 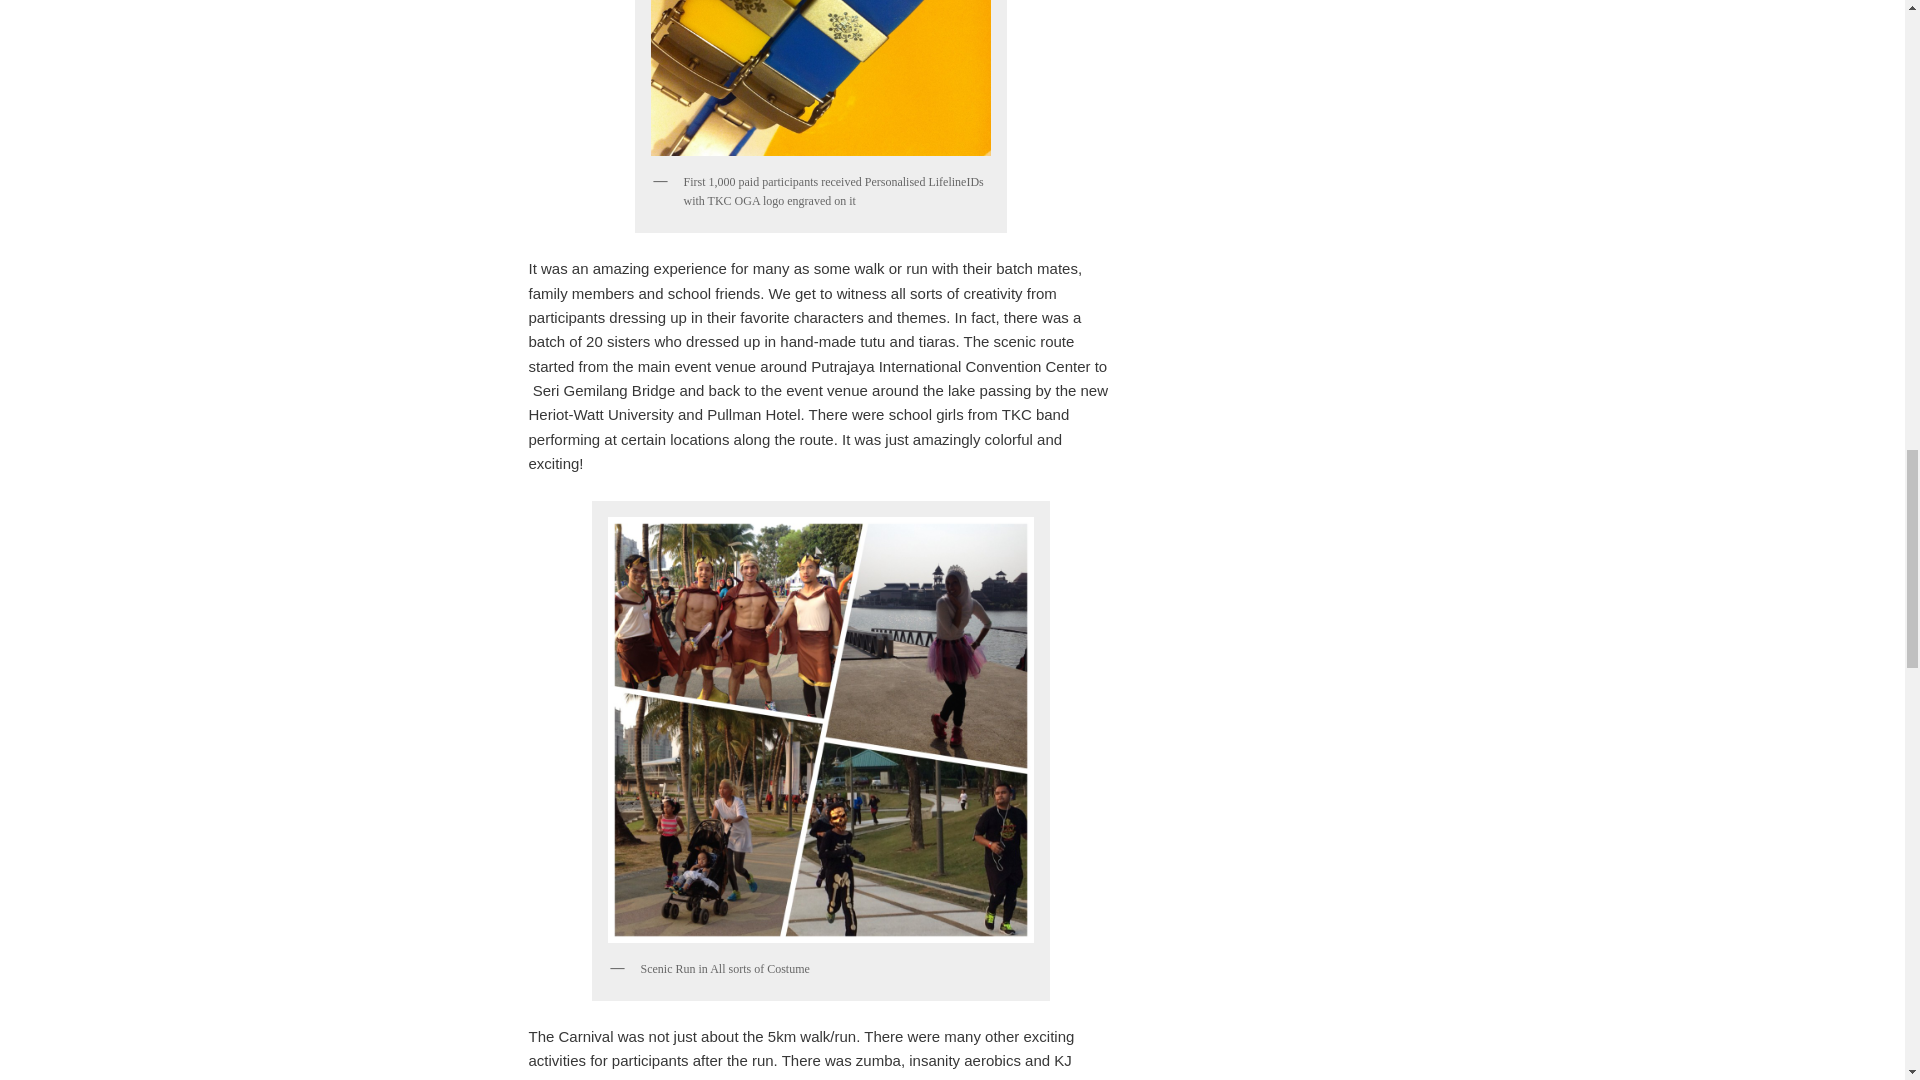 I want to click on Scenic Run in All sorts of Costume, so click(x=820, y=730).